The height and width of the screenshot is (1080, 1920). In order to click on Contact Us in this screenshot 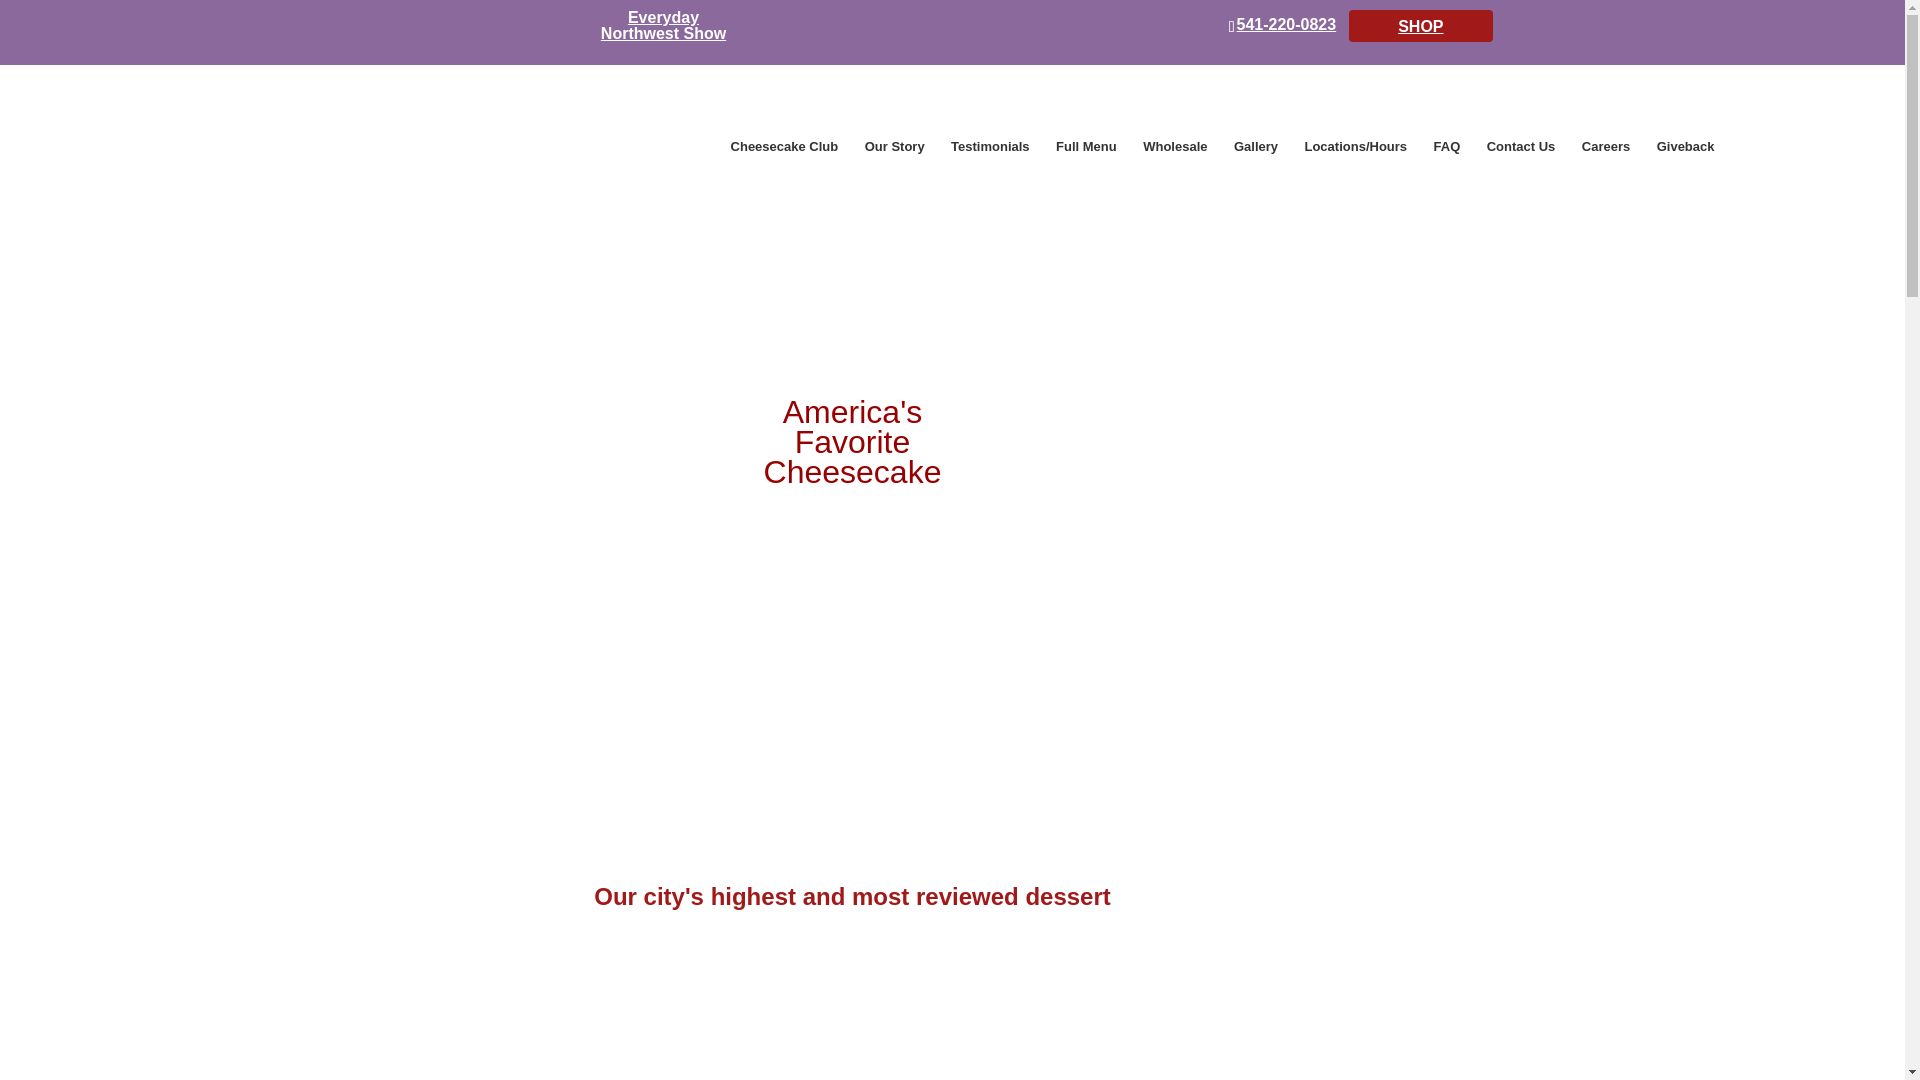, I will do `click(1520, 147)`.